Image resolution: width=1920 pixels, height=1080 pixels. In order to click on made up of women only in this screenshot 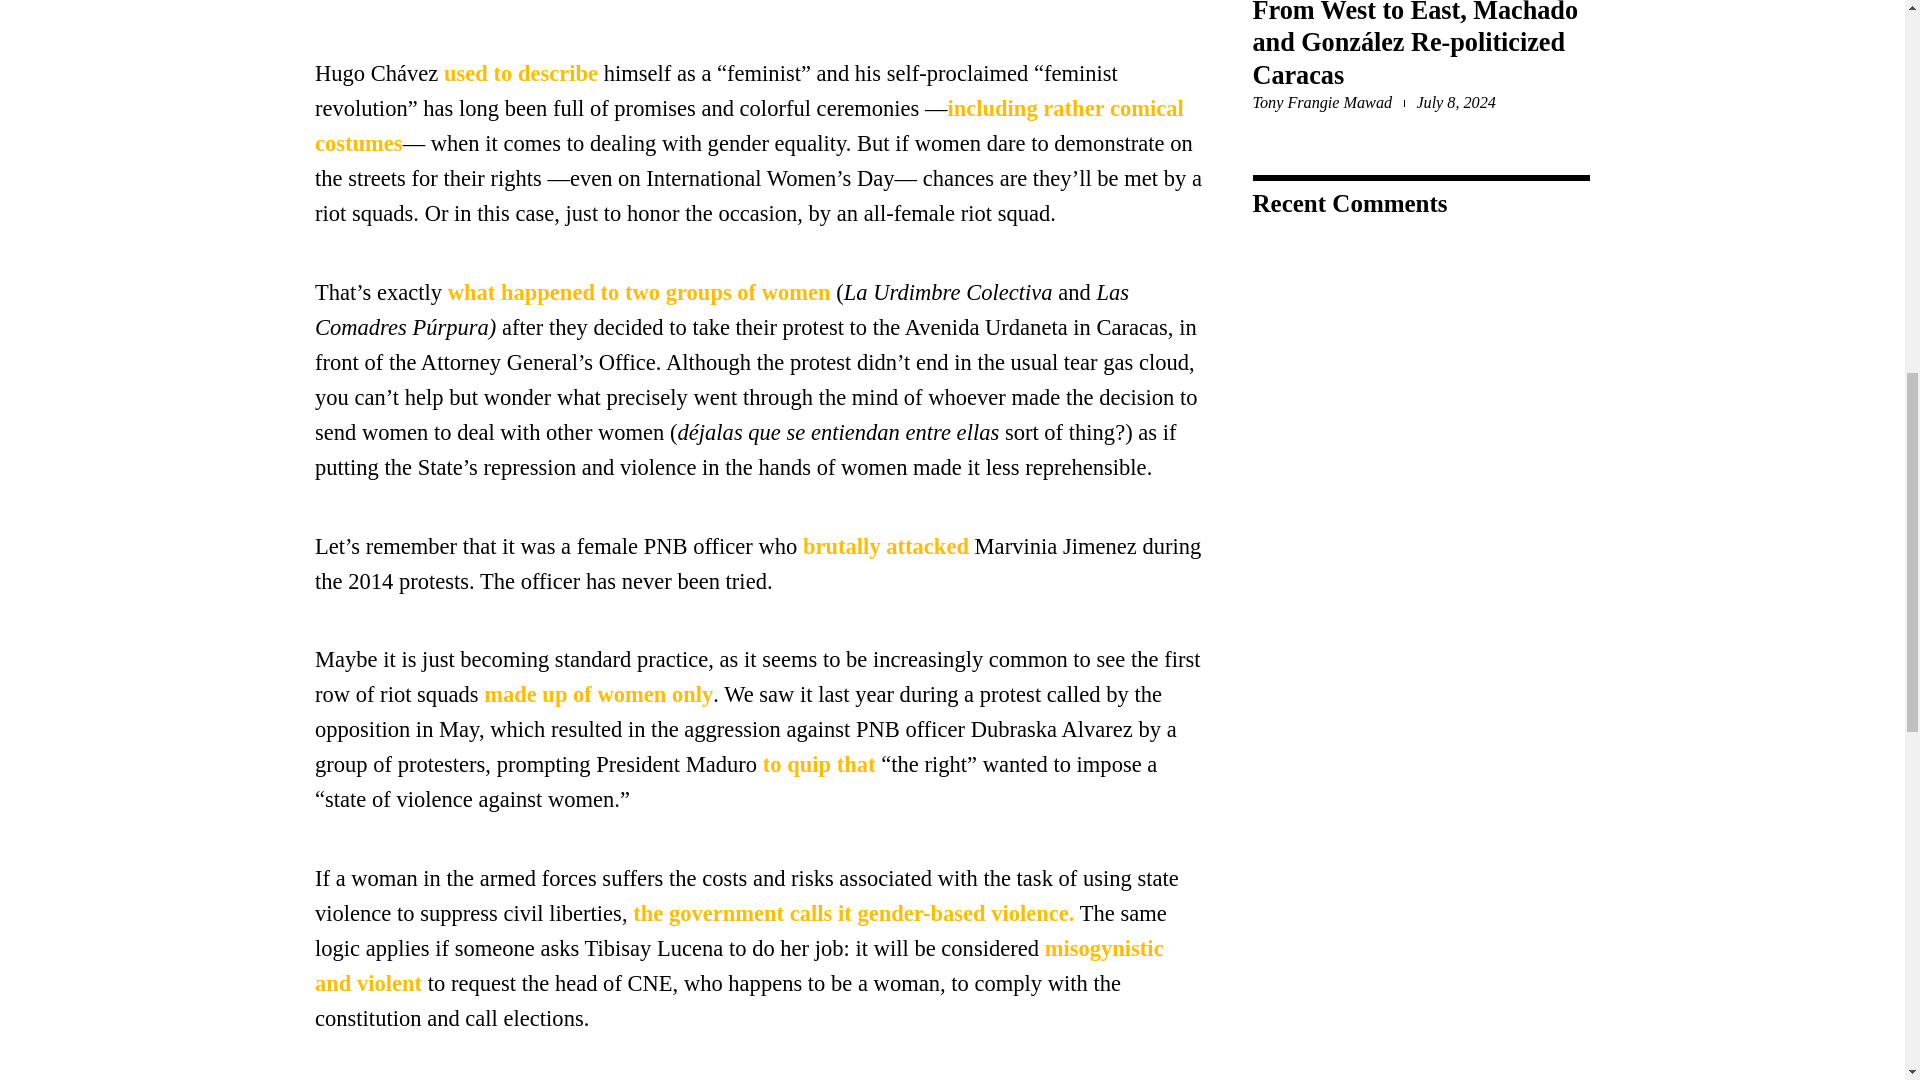, I will do `click(595, 694)`.